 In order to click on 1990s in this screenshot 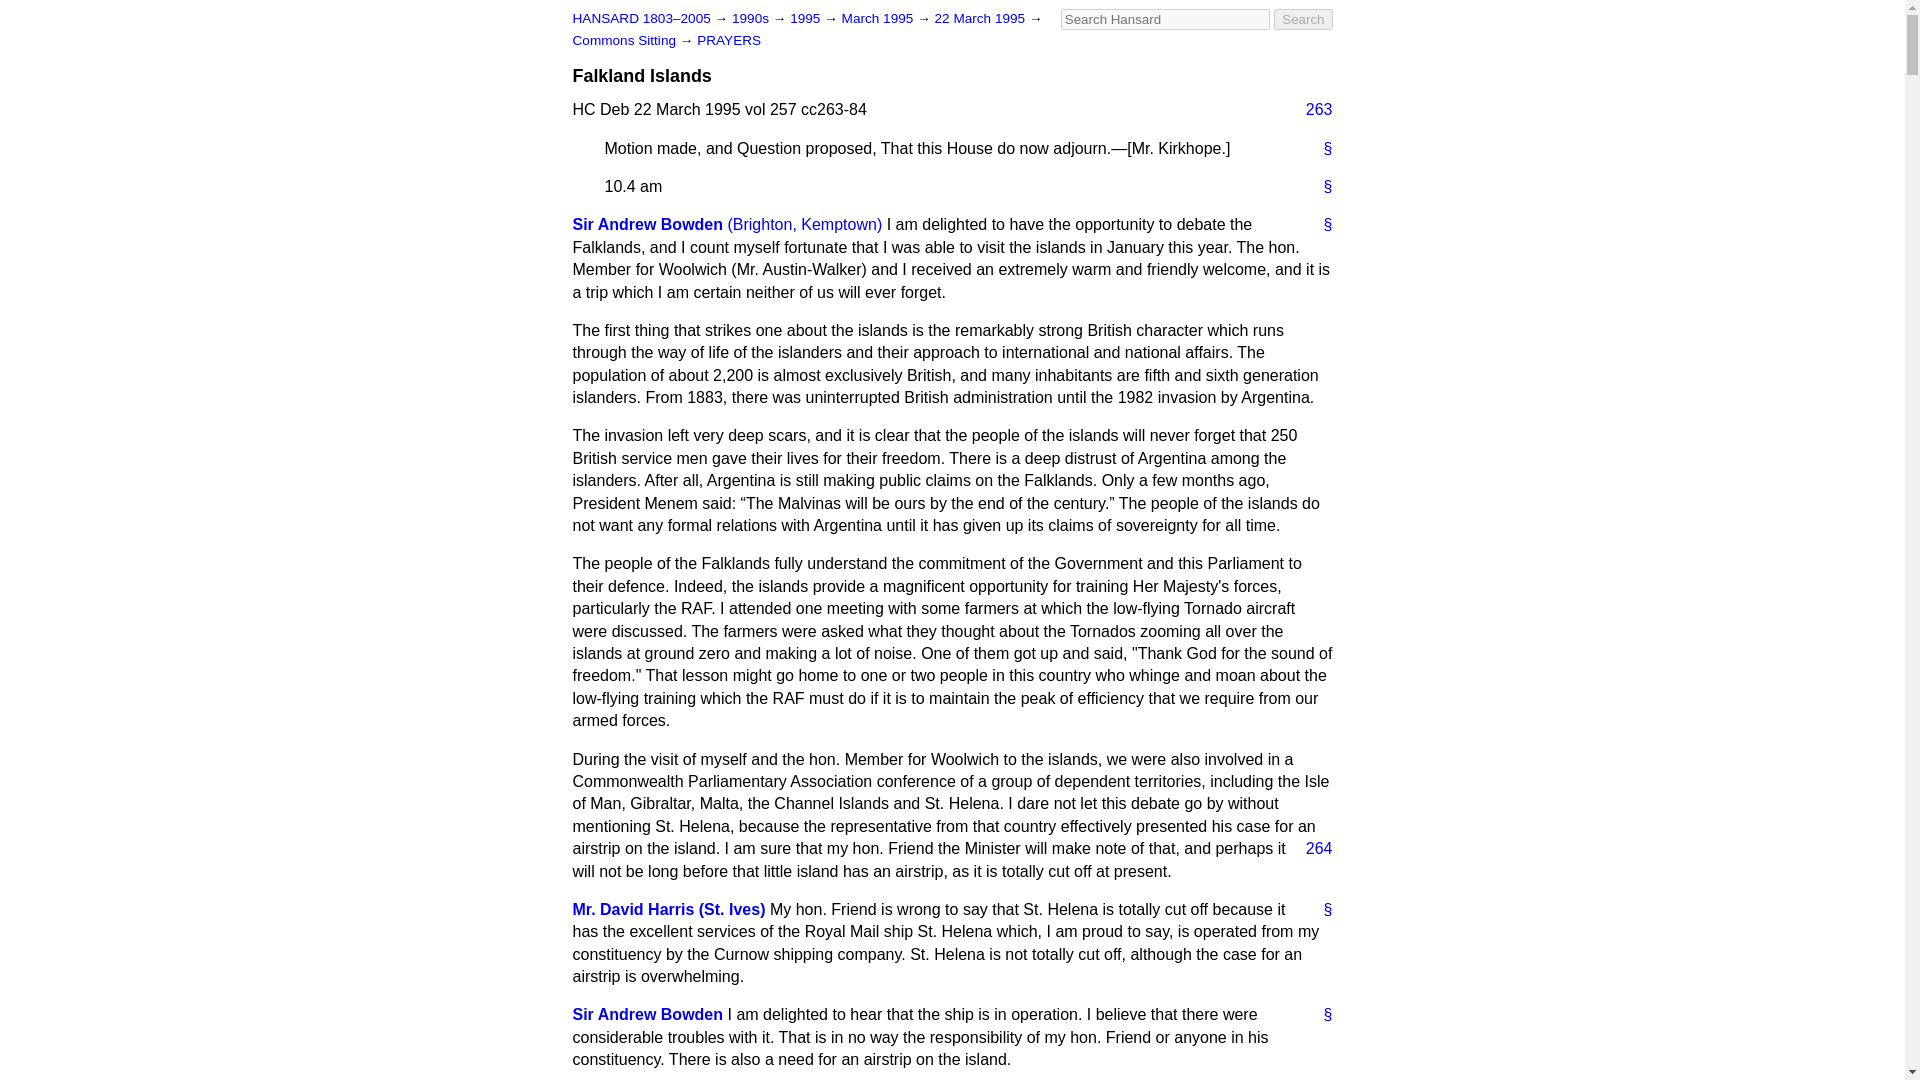, I will do `click(752, 18)`.